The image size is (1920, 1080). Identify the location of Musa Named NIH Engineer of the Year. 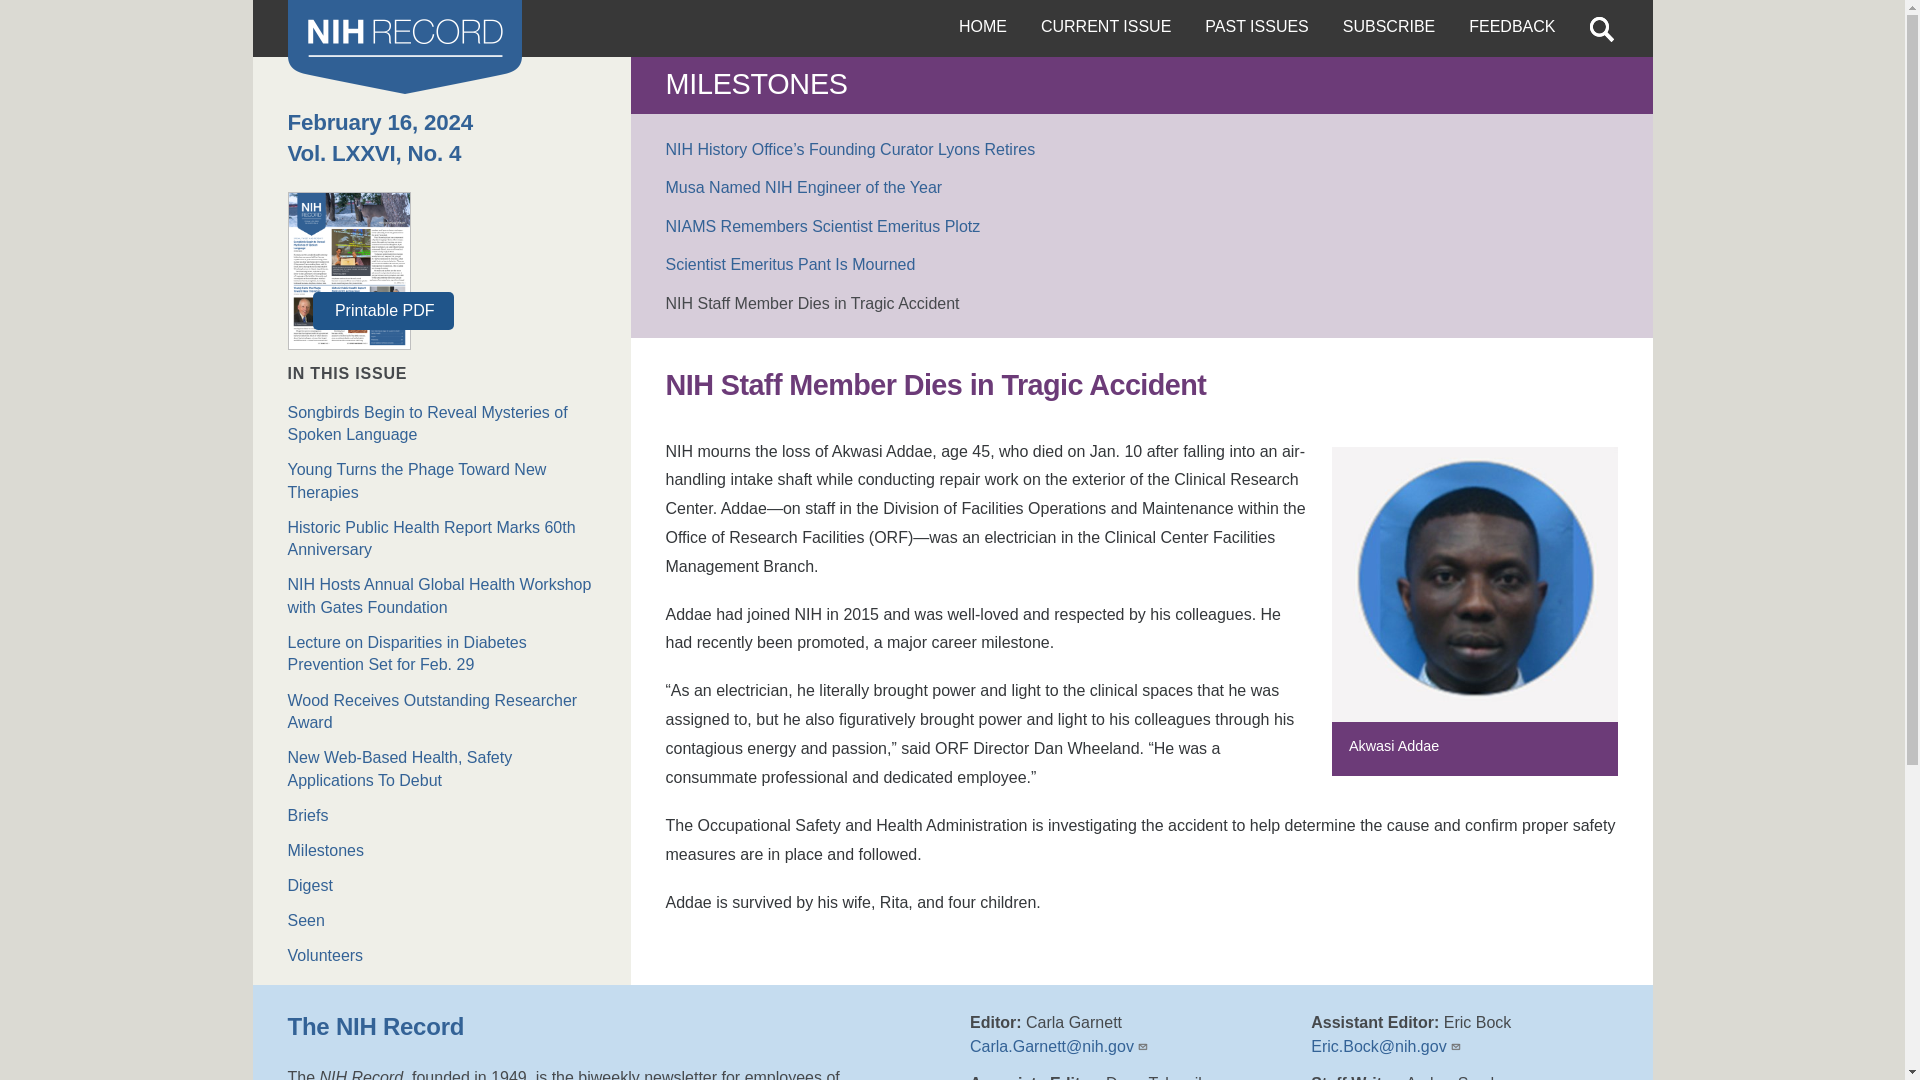
(804, 187).